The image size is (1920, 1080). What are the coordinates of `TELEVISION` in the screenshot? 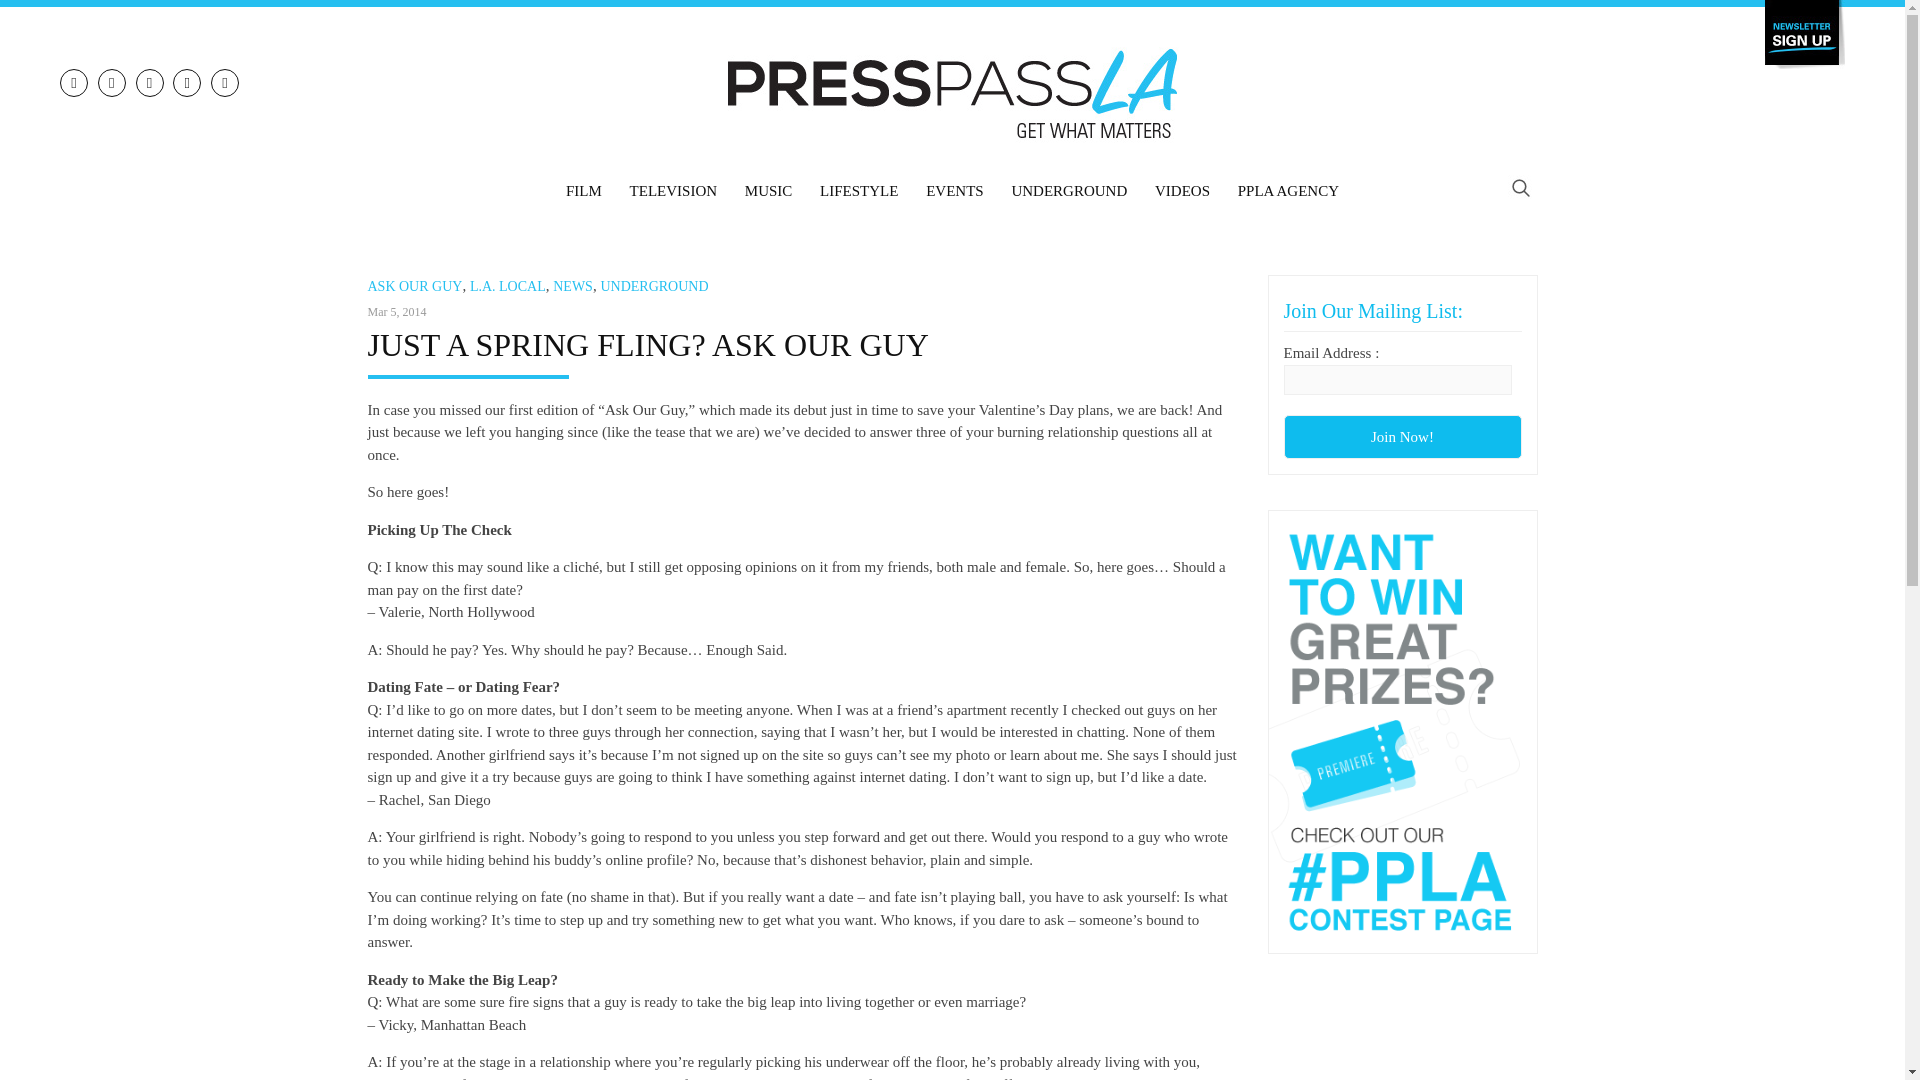 It's located at (673, 191).